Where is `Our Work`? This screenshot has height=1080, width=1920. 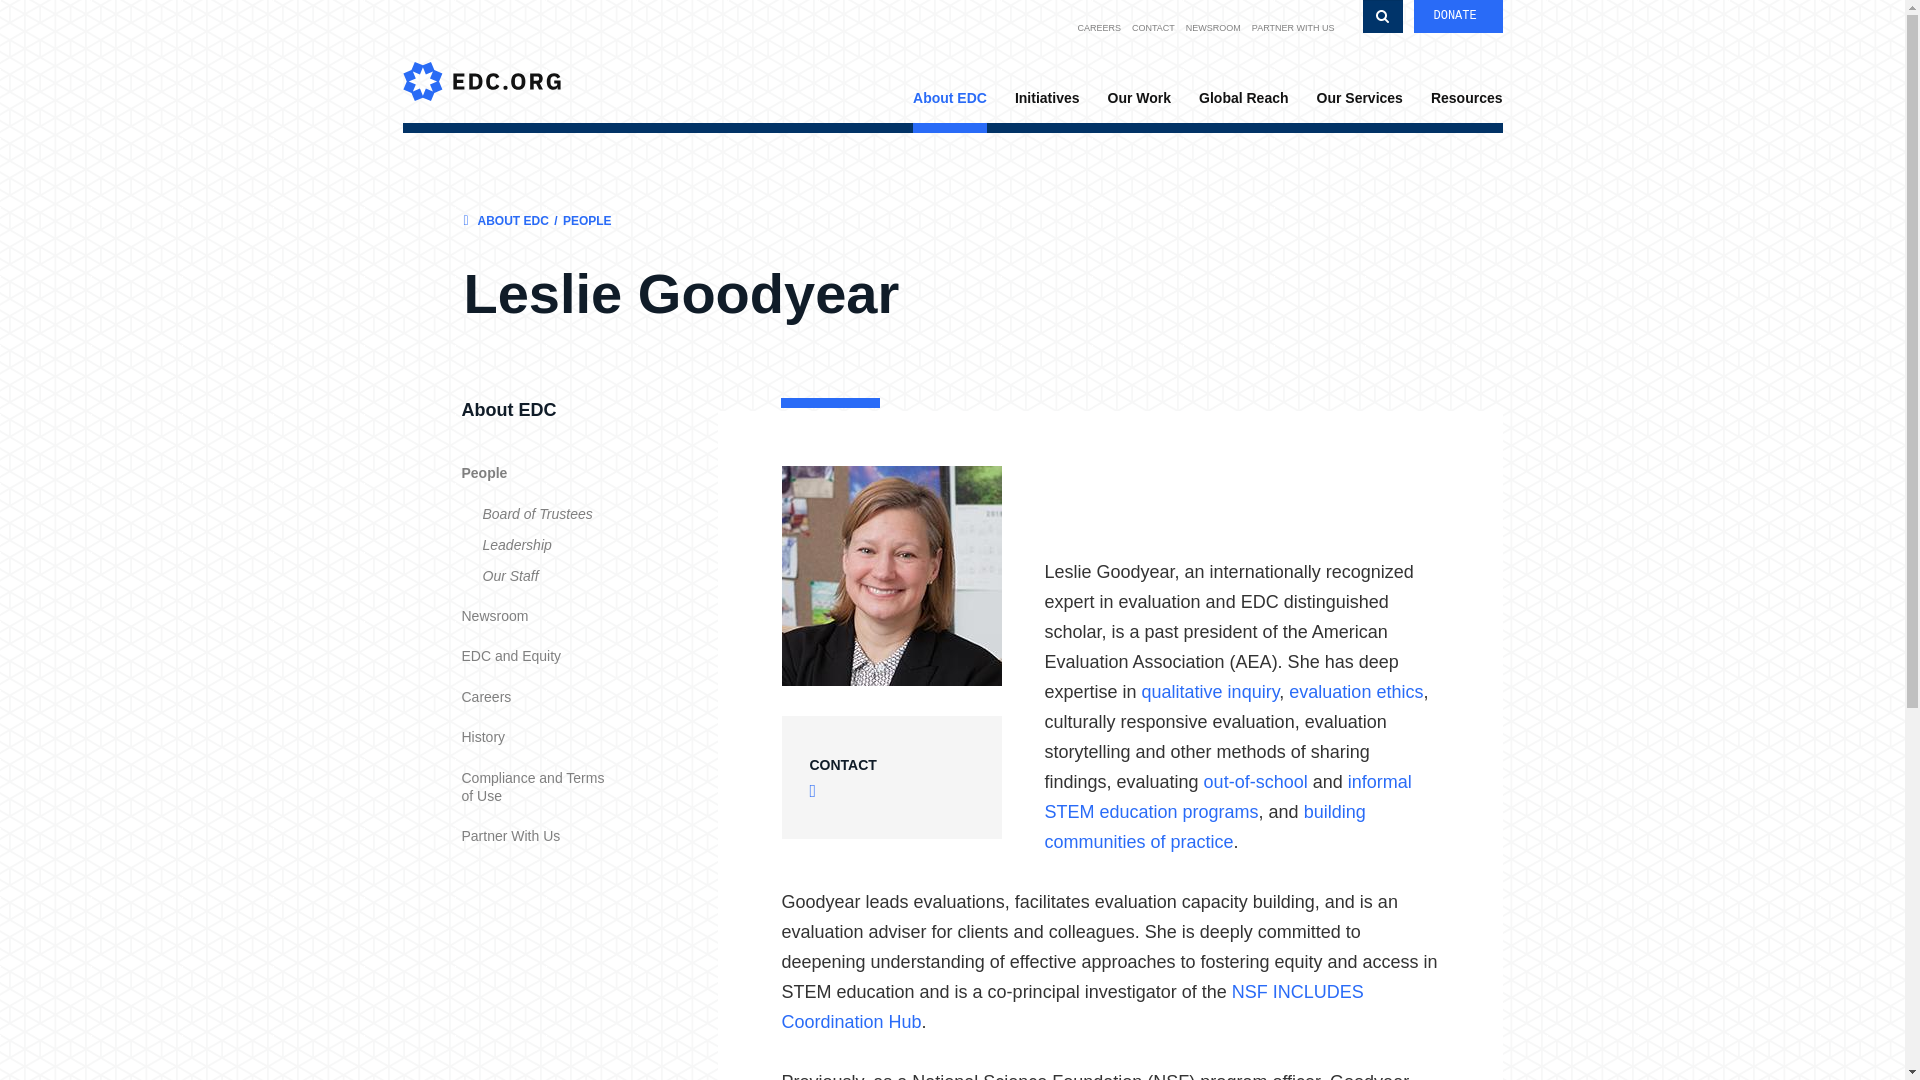
Our Work is located at coordinates (1139, 100).